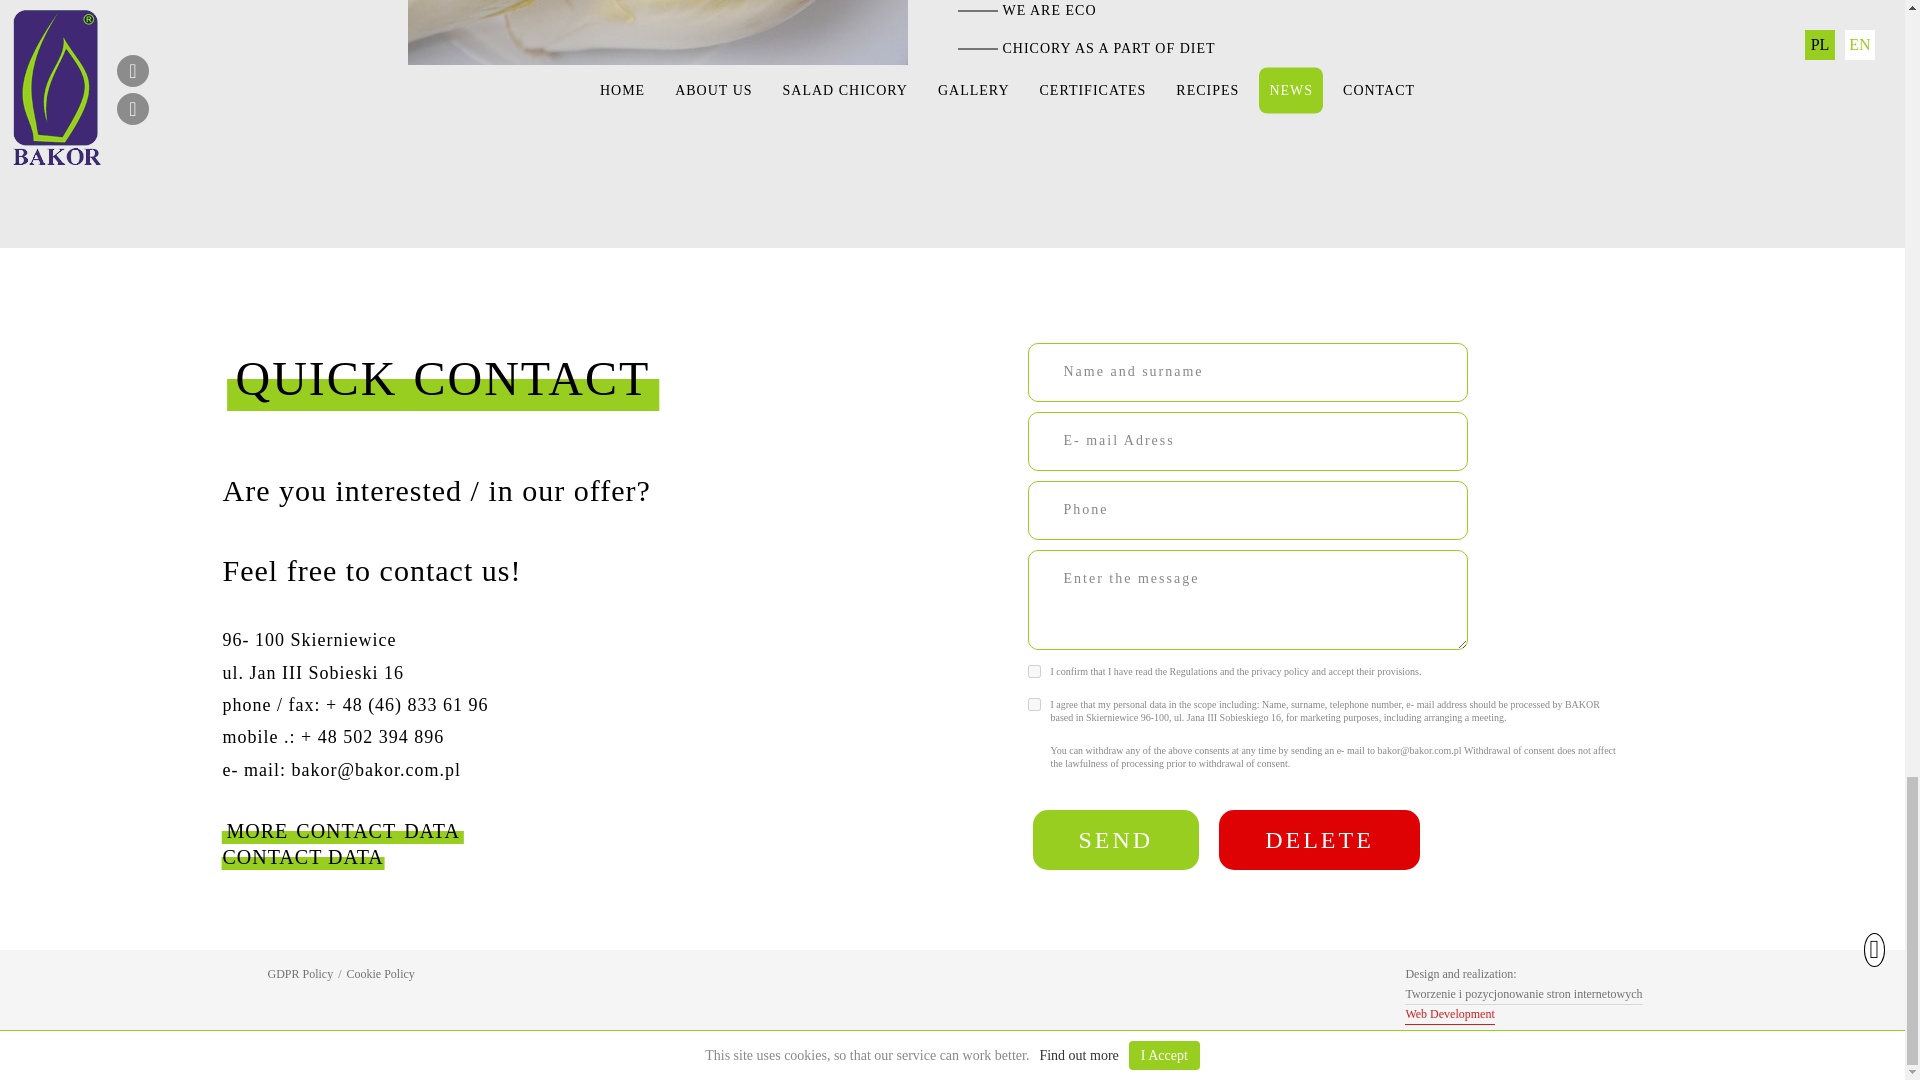 The width and height of the screenshot is (1920, 1080). What do you see at coordinates (1034, 672) in the screenshot?
I see `value1` at bounding box center [1034, 672].